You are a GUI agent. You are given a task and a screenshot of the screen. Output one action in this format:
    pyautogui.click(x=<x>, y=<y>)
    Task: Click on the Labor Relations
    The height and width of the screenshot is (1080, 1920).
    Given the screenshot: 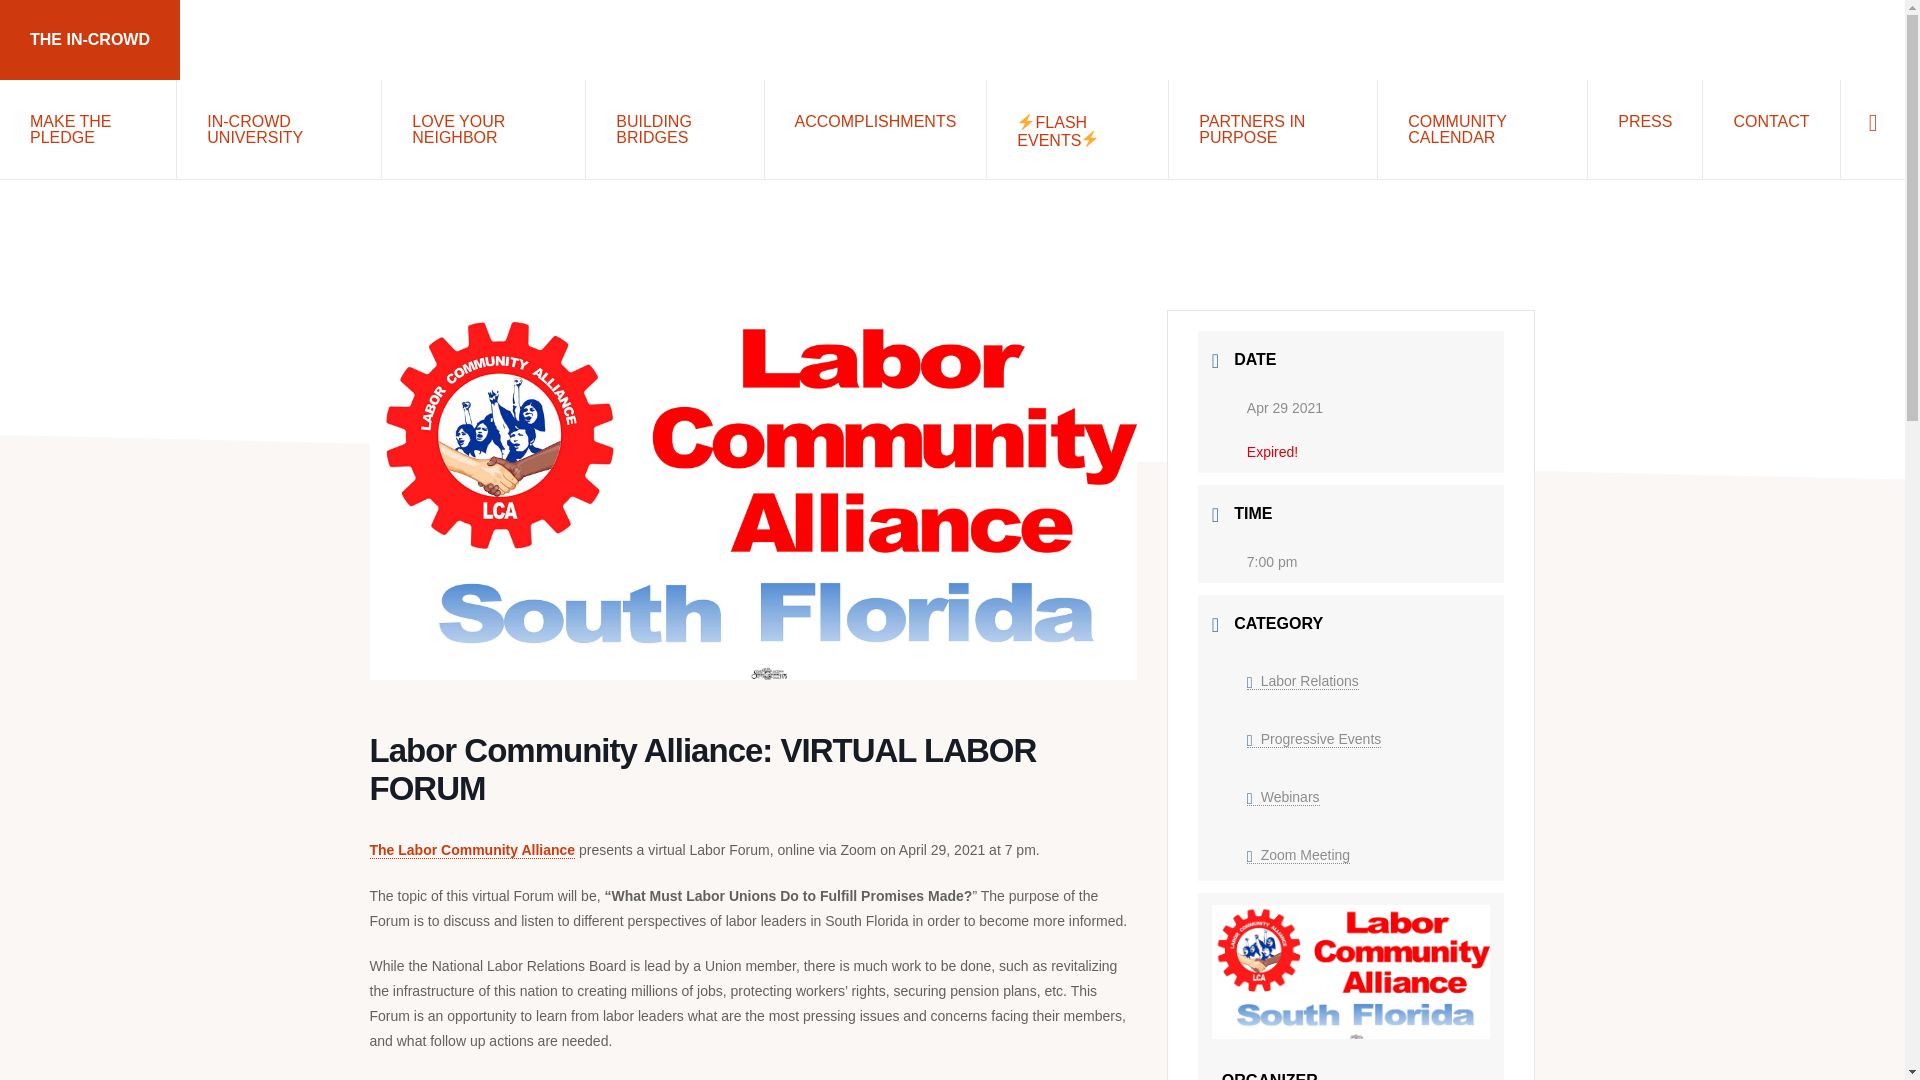 What is the action you would take?
    pyautogui.click(x=1302, y=681)
    